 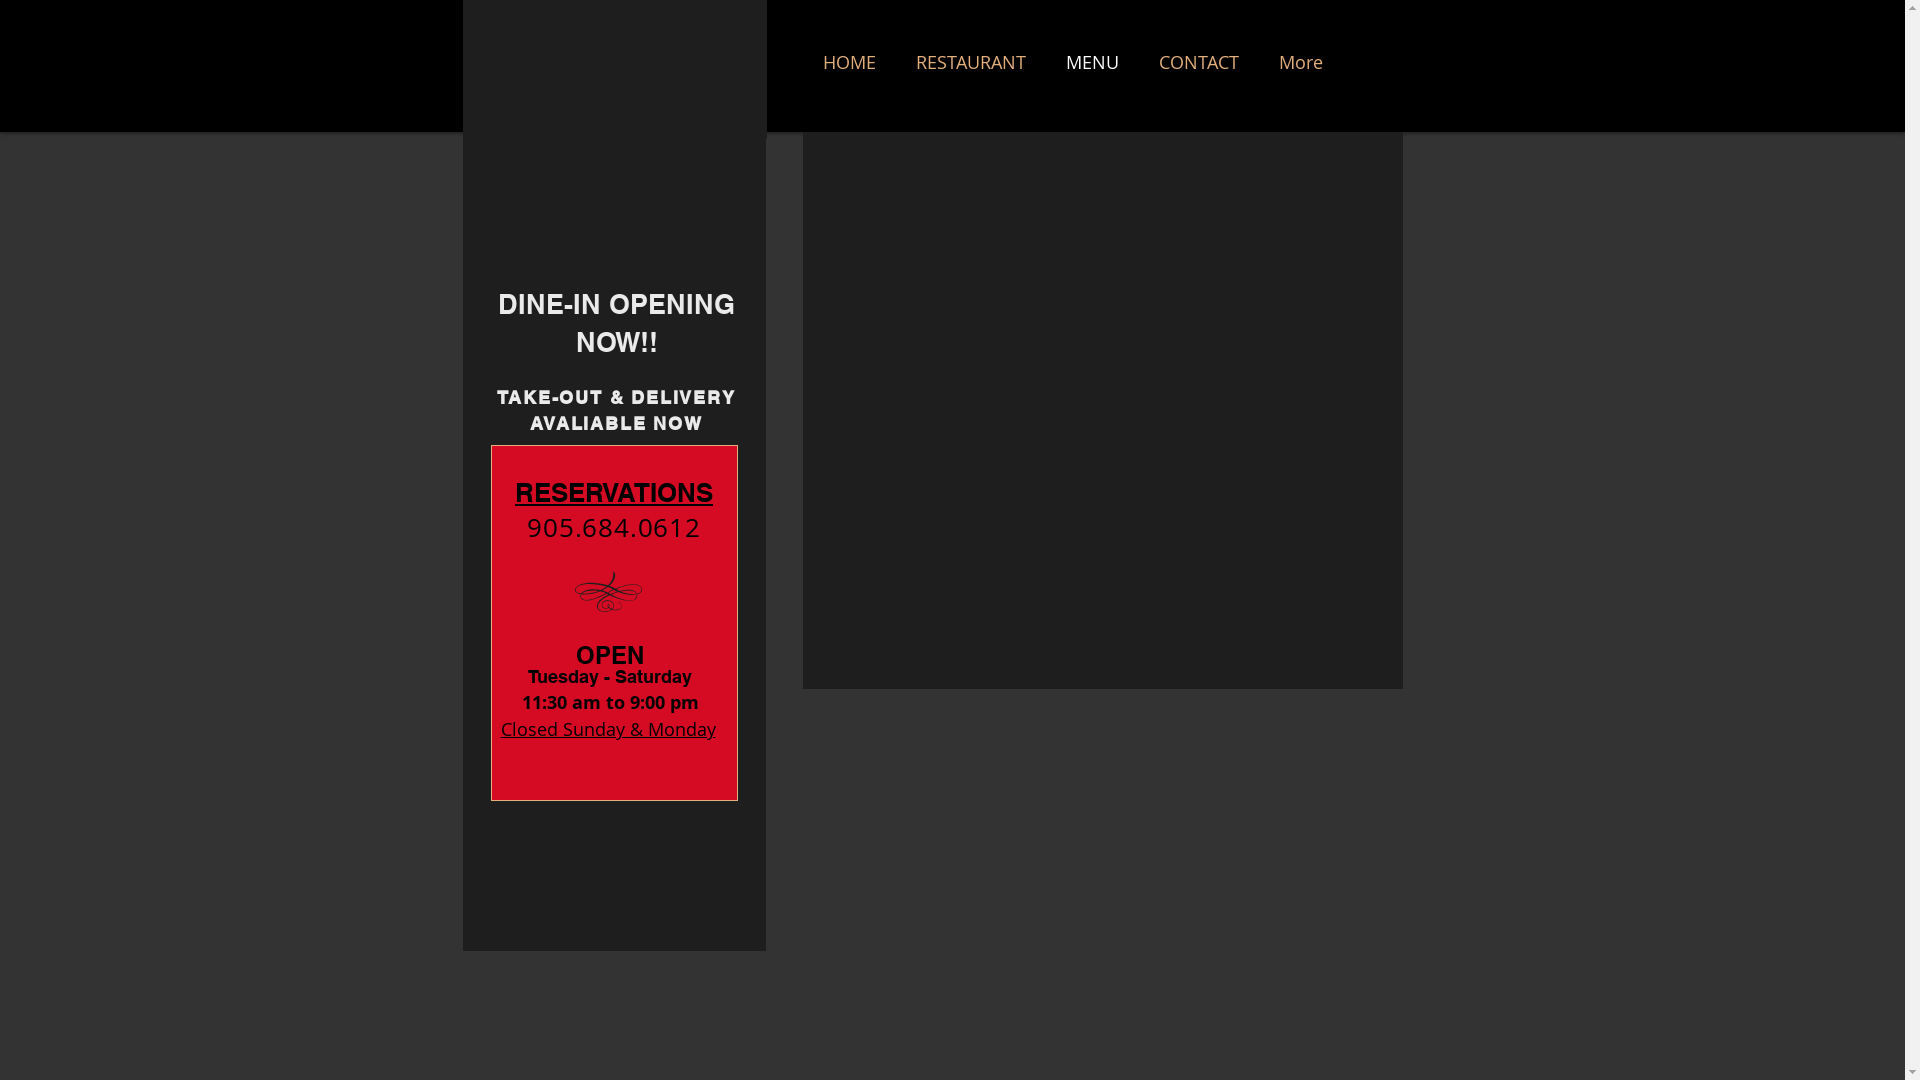 I want to click on RESTAURANT, so click(x=971, y=71).